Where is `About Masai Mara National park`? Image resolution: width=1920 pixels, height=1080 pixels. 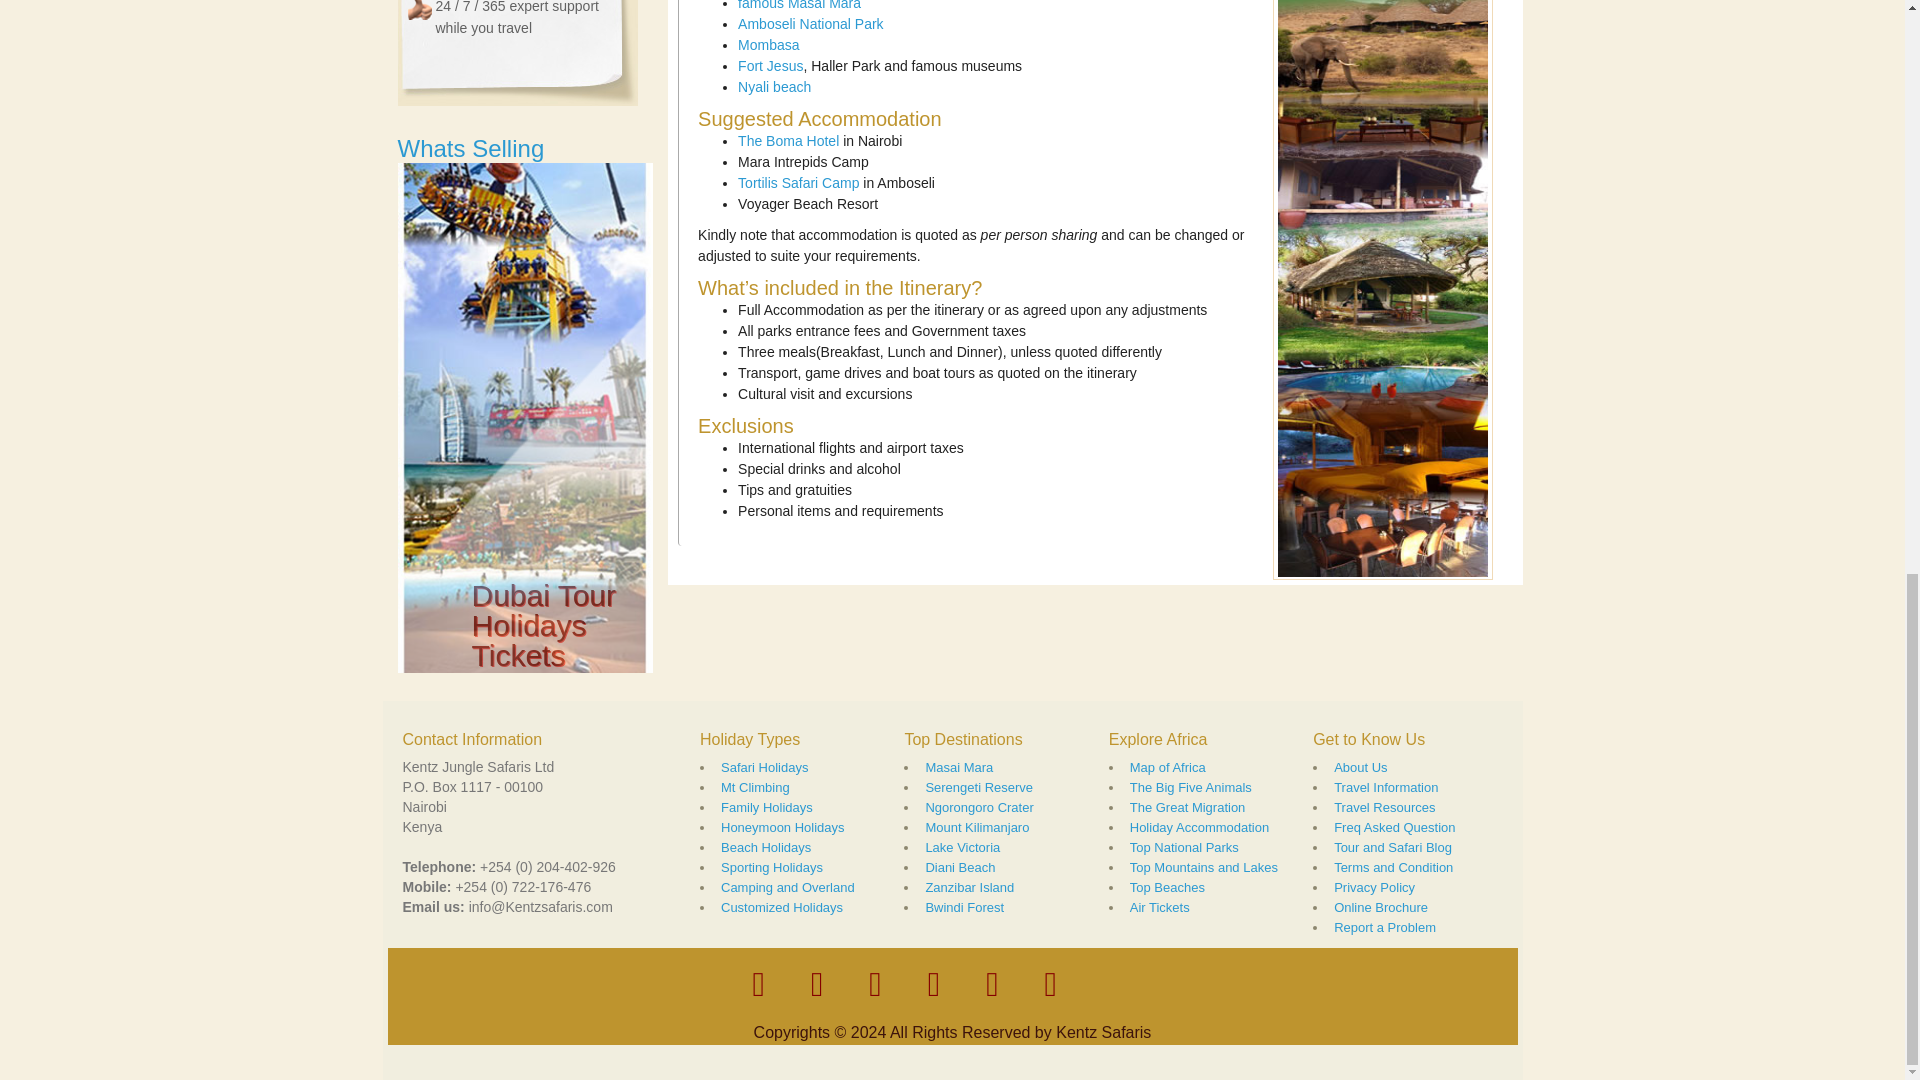 About Masai Mara National park is located at coordinates (798, 5).